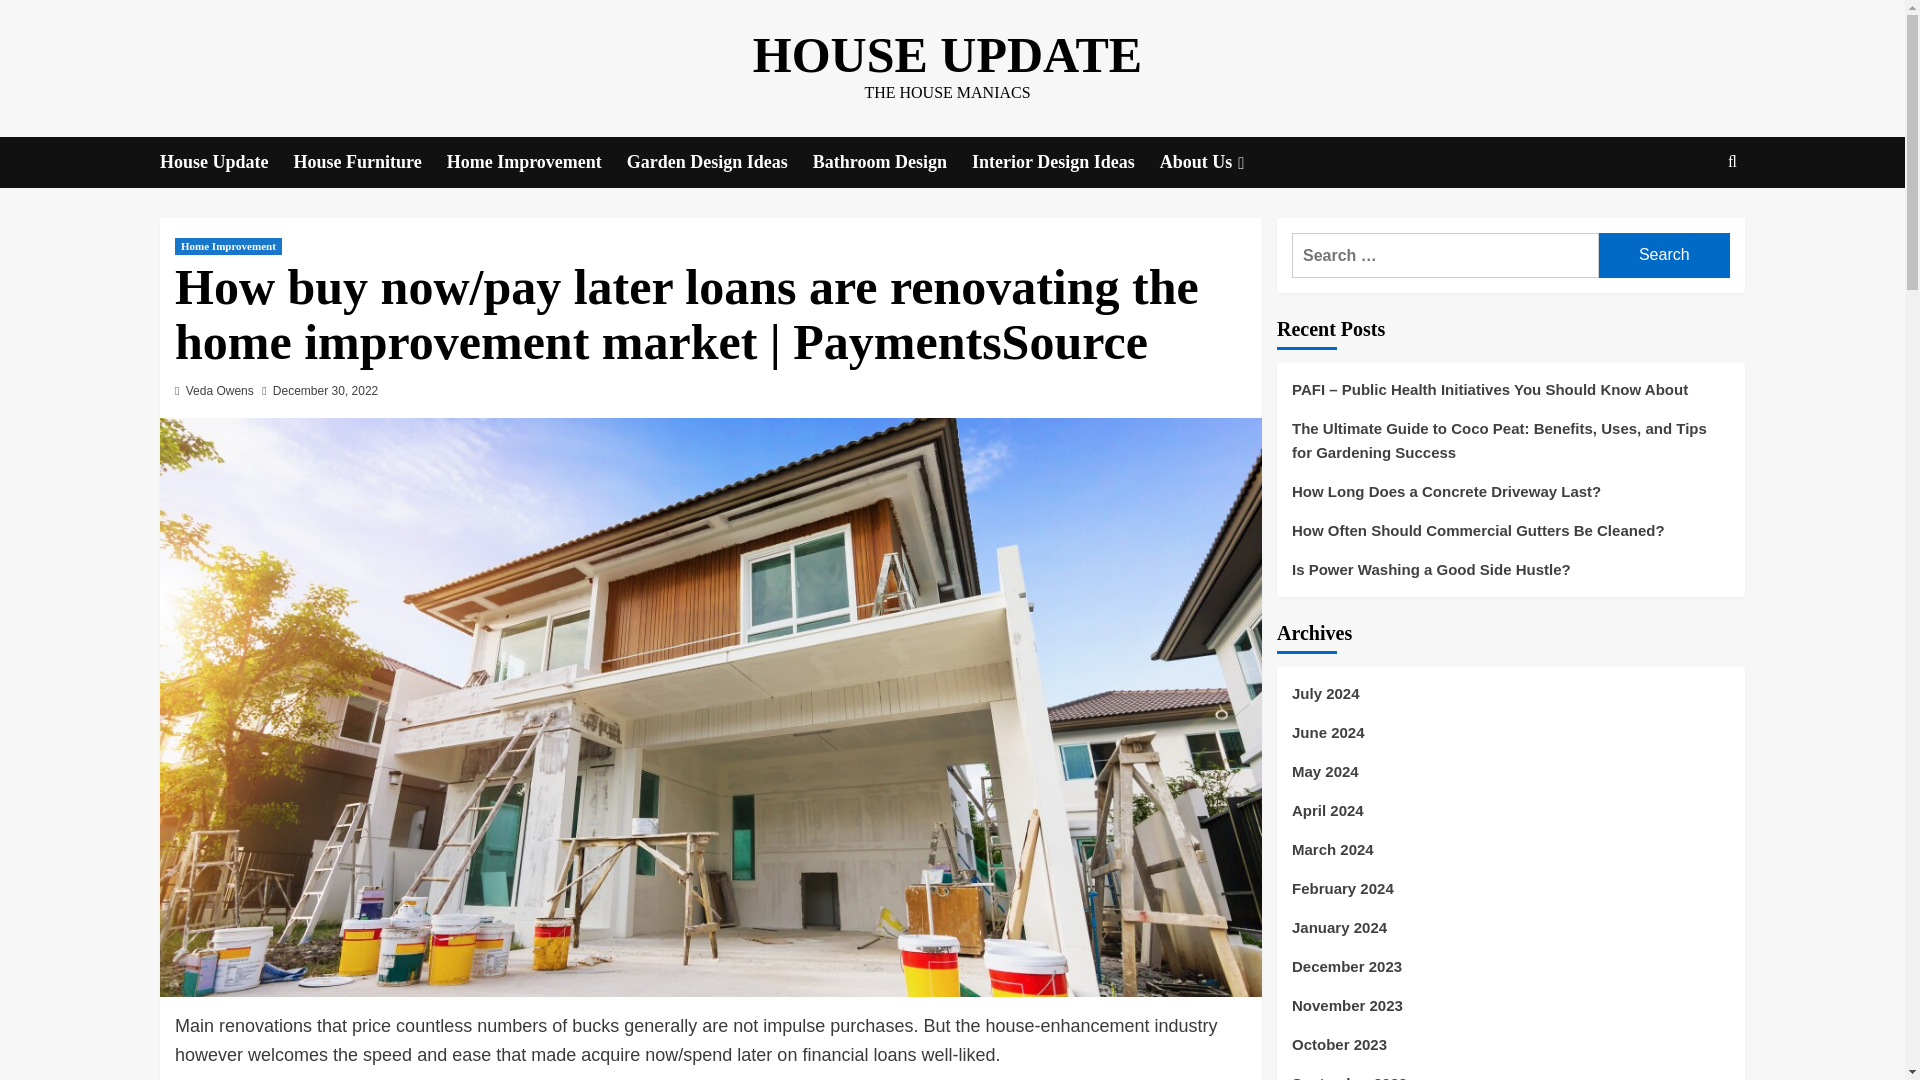  I want to click on HOUSE UPDATE, so click(947, 55).